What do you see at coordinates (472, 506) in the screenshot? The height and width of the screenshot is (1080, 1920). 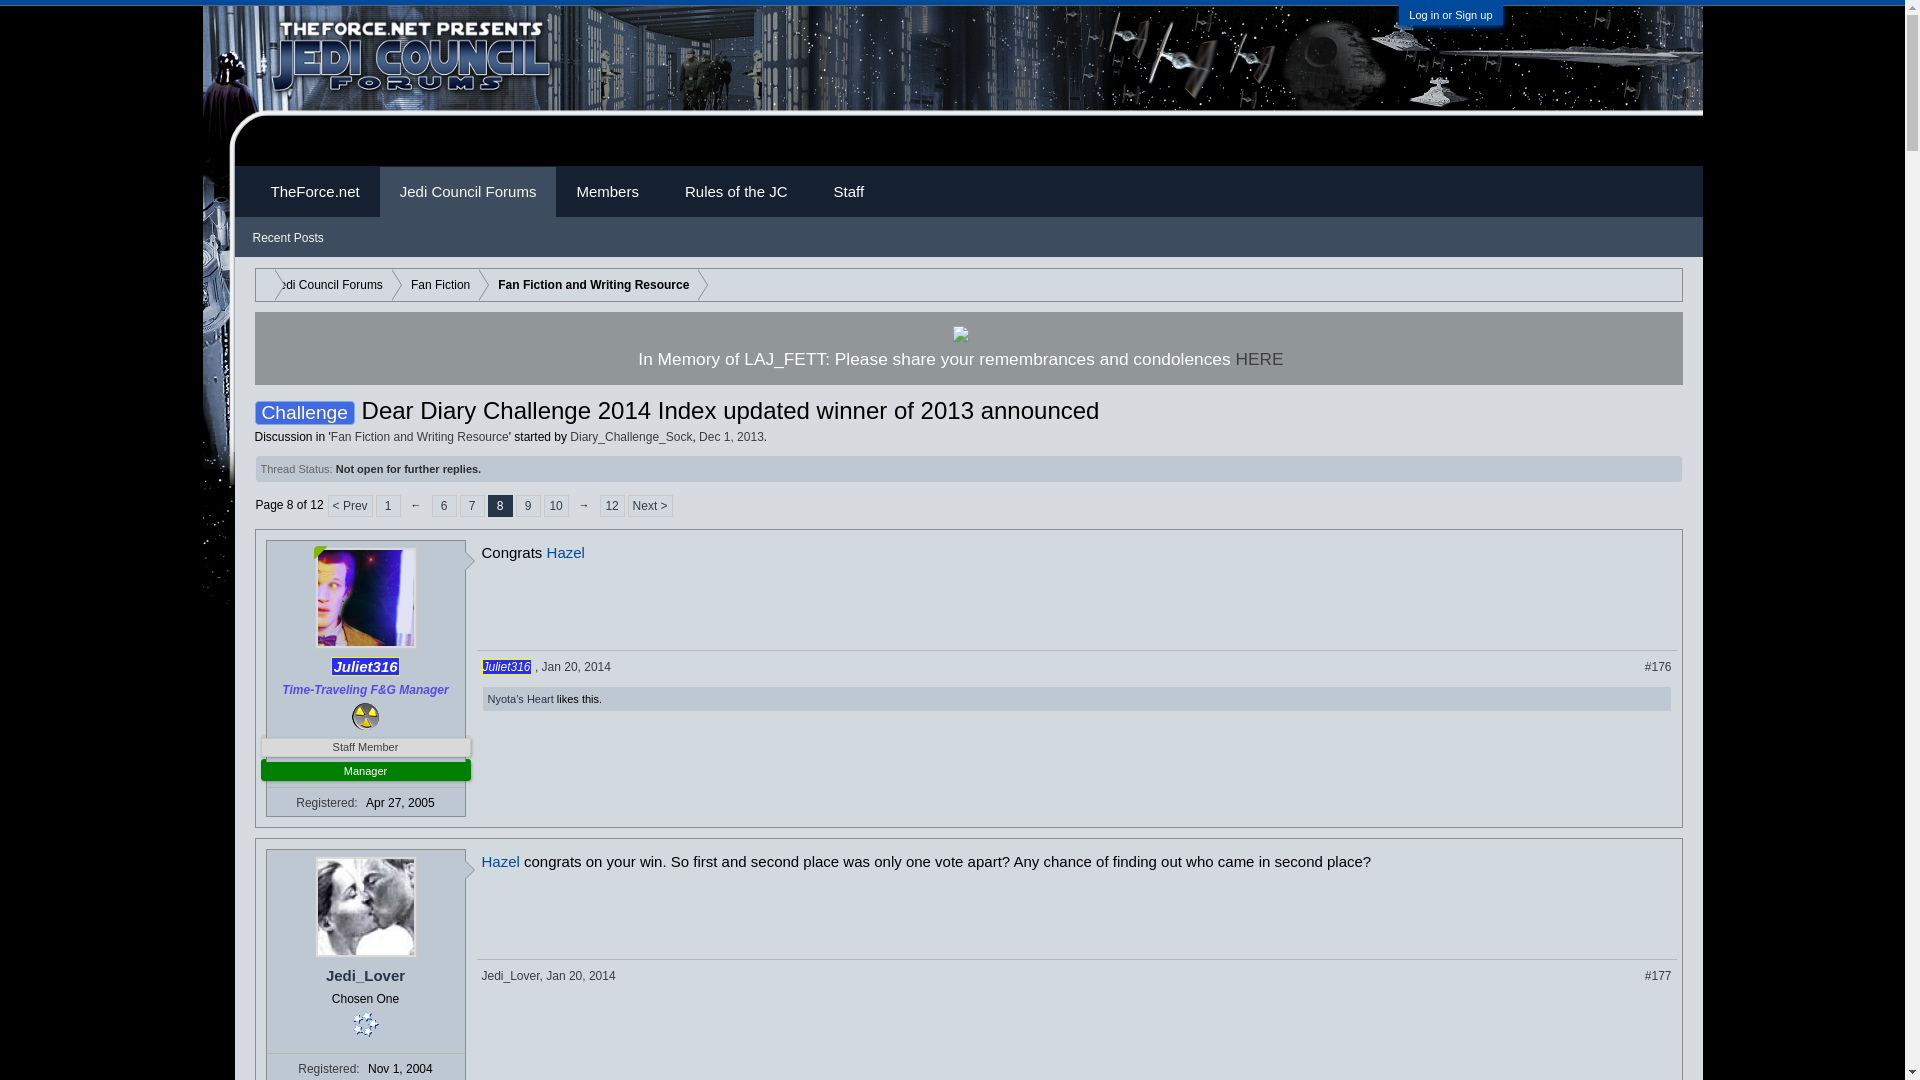 I see `9` at bounding box center [472, 506].